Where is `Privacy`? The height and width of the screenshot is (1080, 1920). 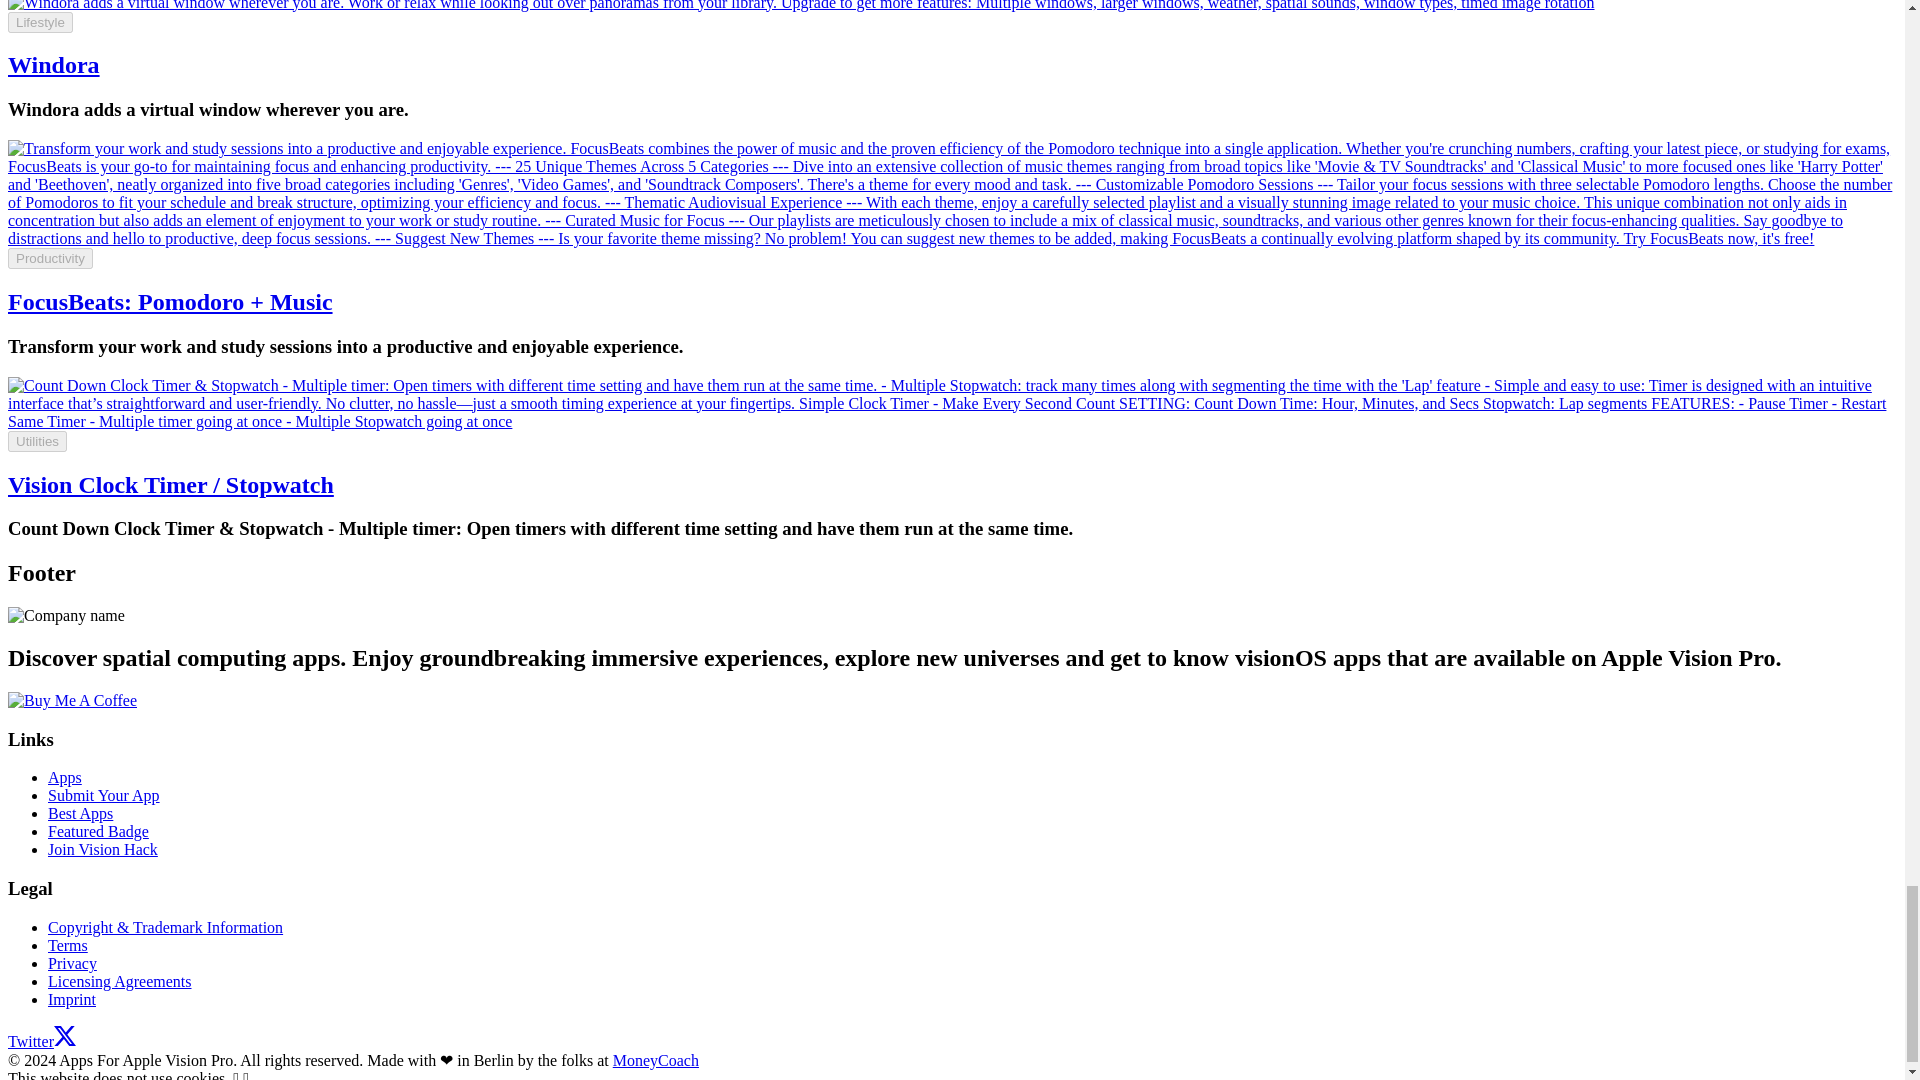
Privacy is located at coordinates (72, 963).